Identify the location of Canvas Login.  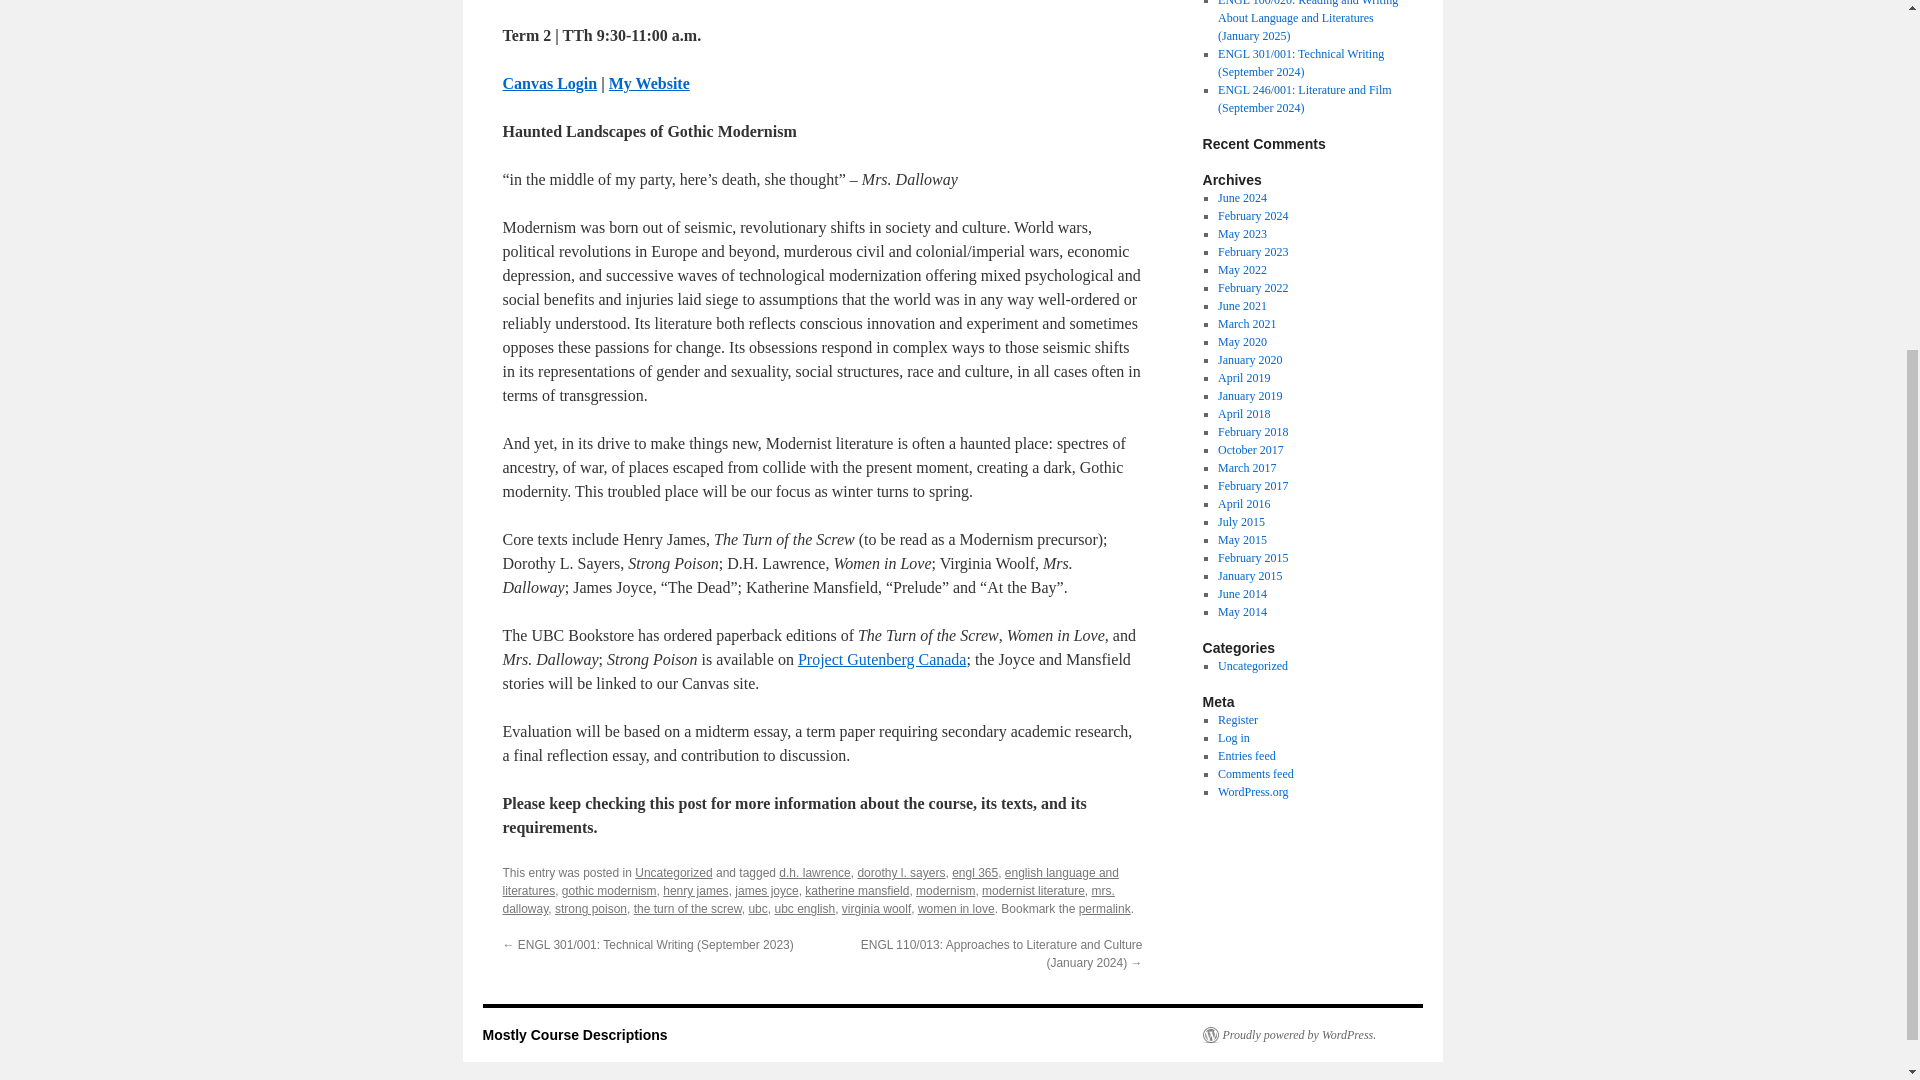
(549, 82).